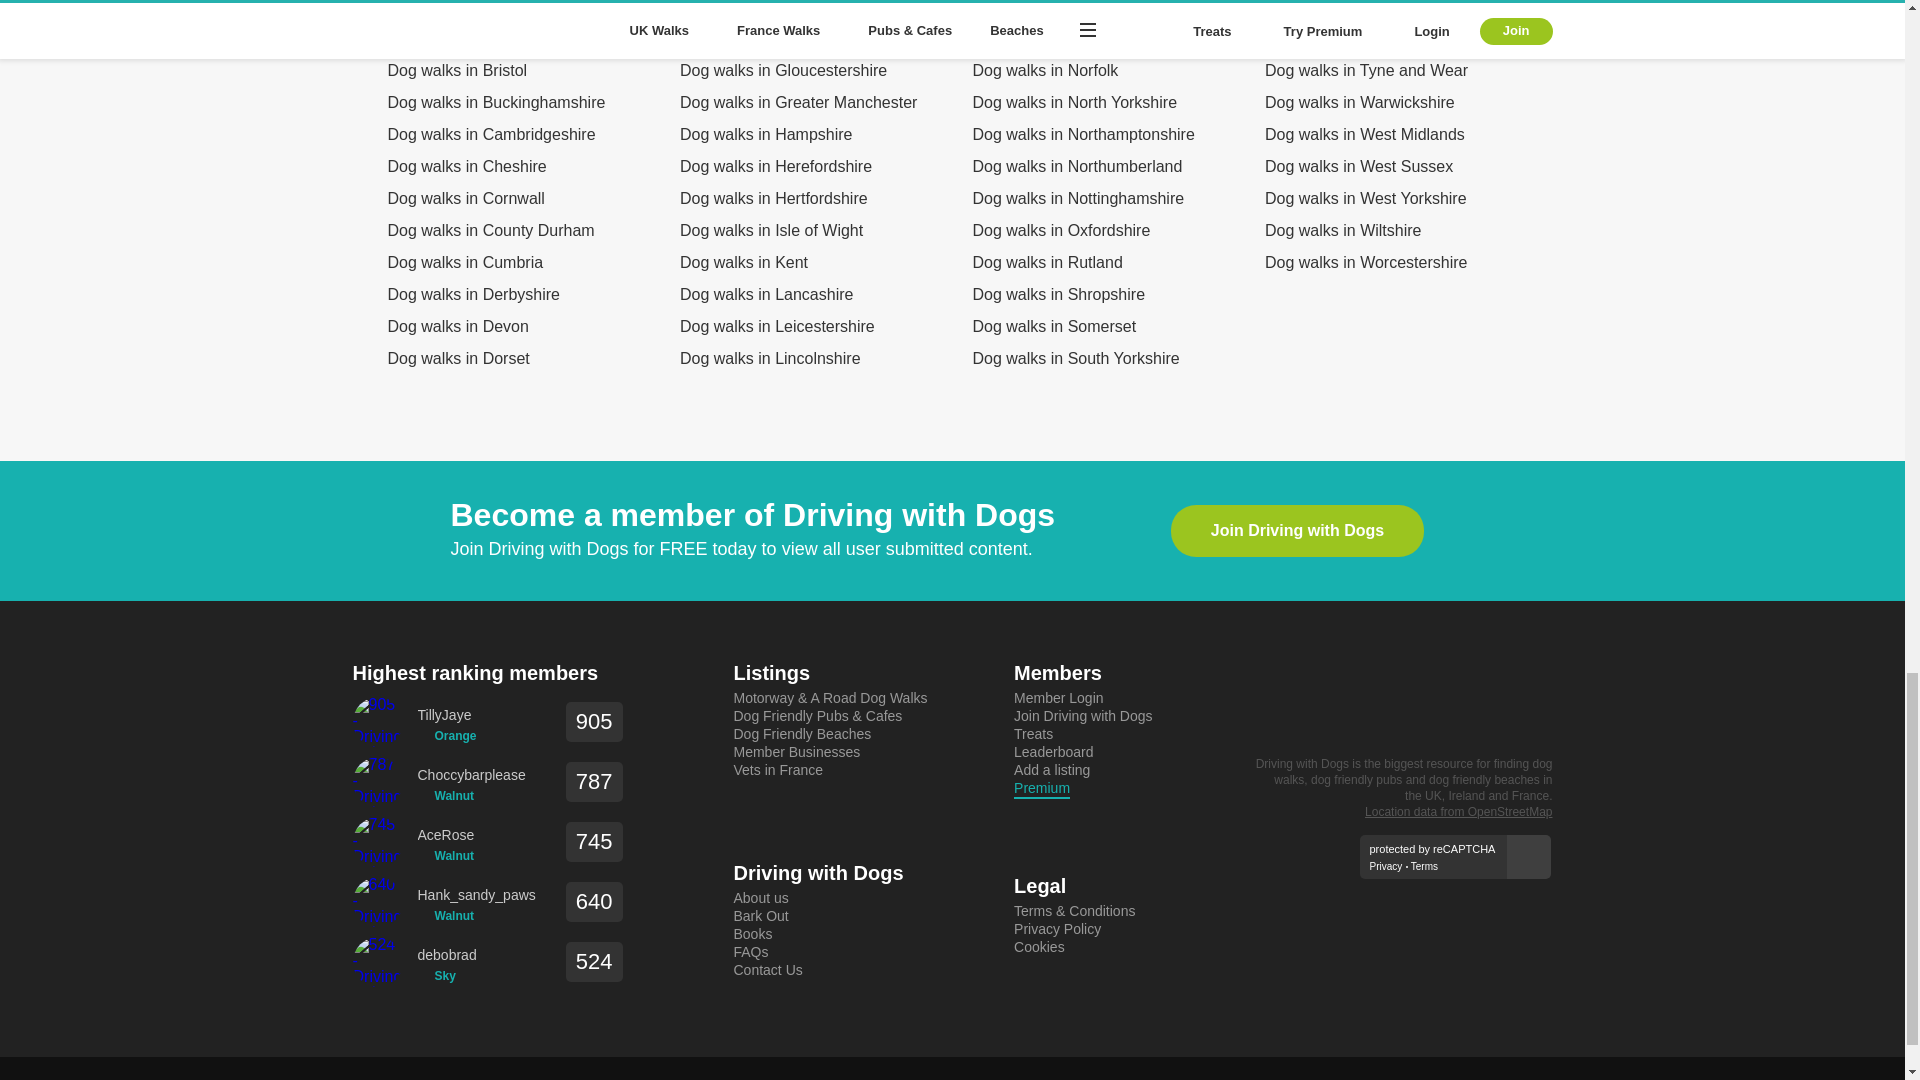 Image resolution: width=1920 pixels, height=1080 pixels. Describe the element at coordinates (446, 835) in the screenshot. I see `AceRose` at that location.